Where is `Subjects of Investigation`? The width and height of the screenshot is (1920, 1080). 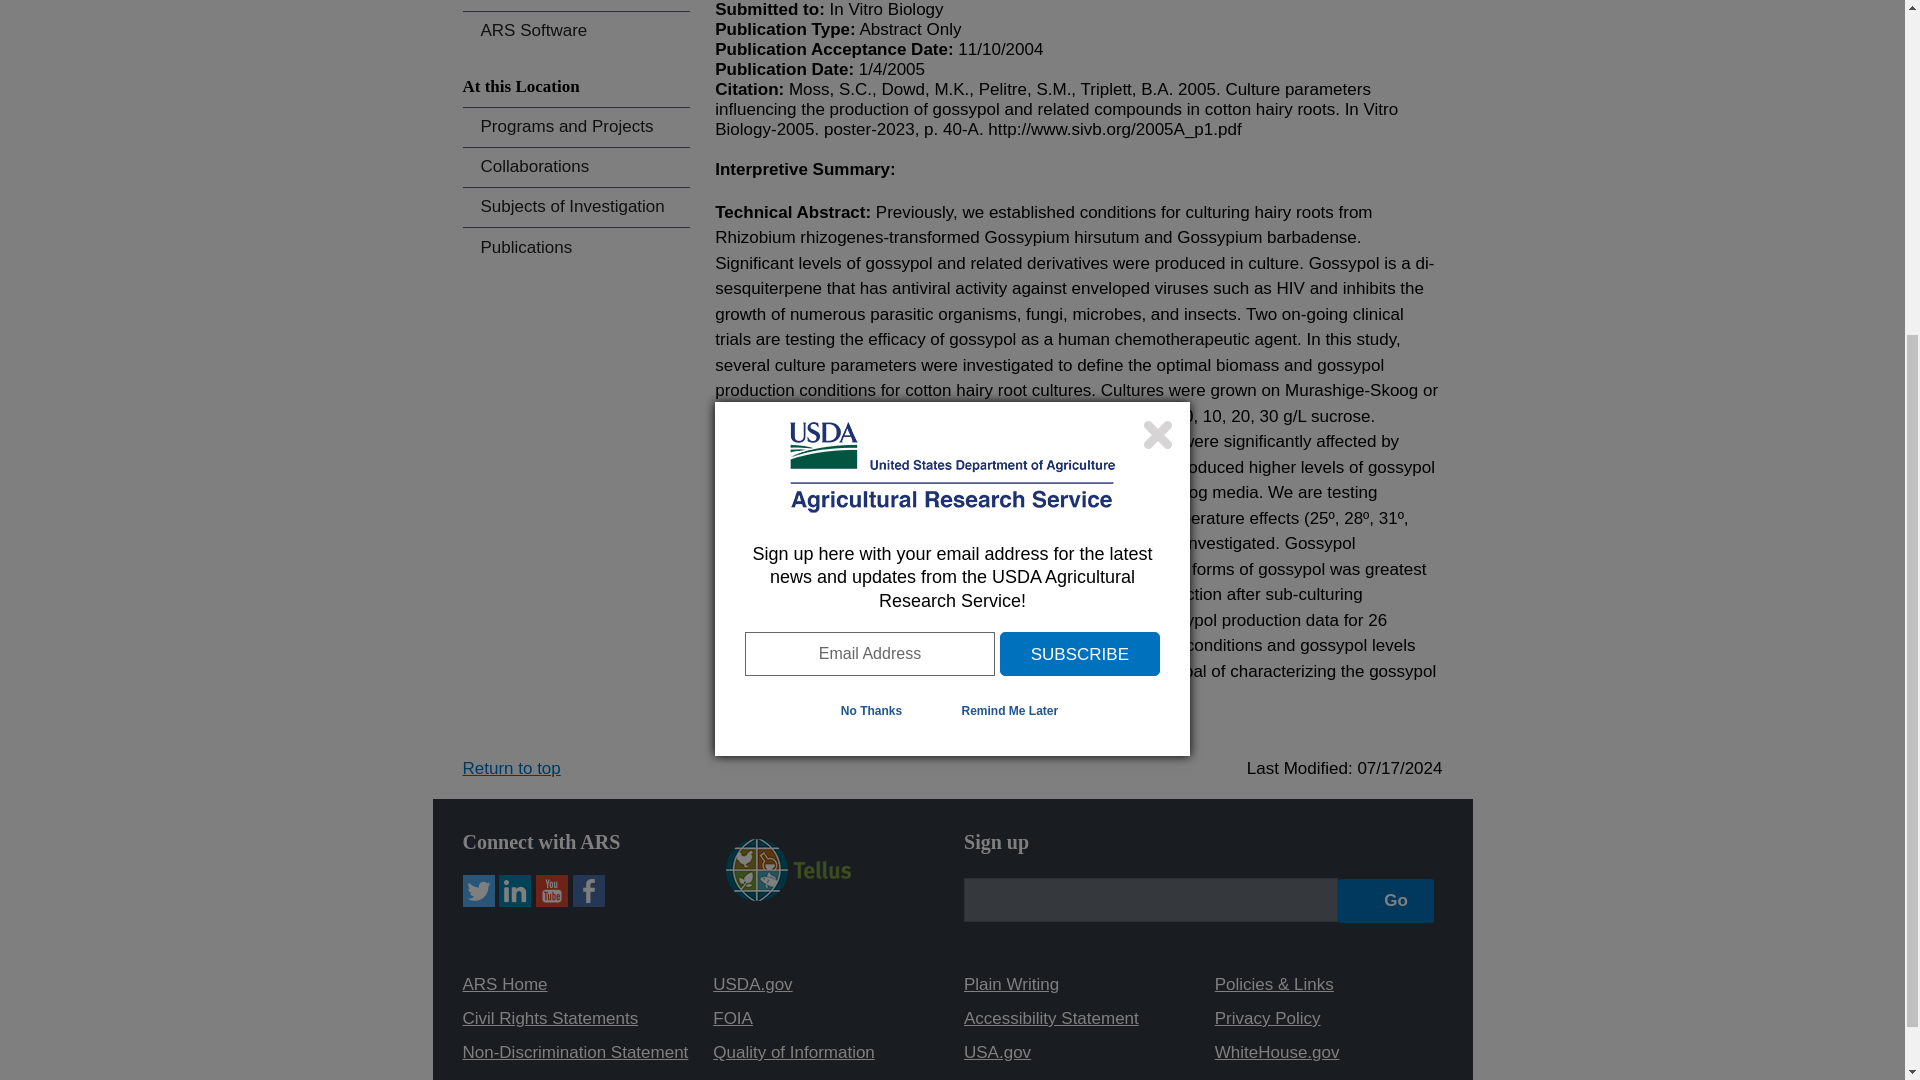 Subjects of Investigation is located at coordinates (576, 206).